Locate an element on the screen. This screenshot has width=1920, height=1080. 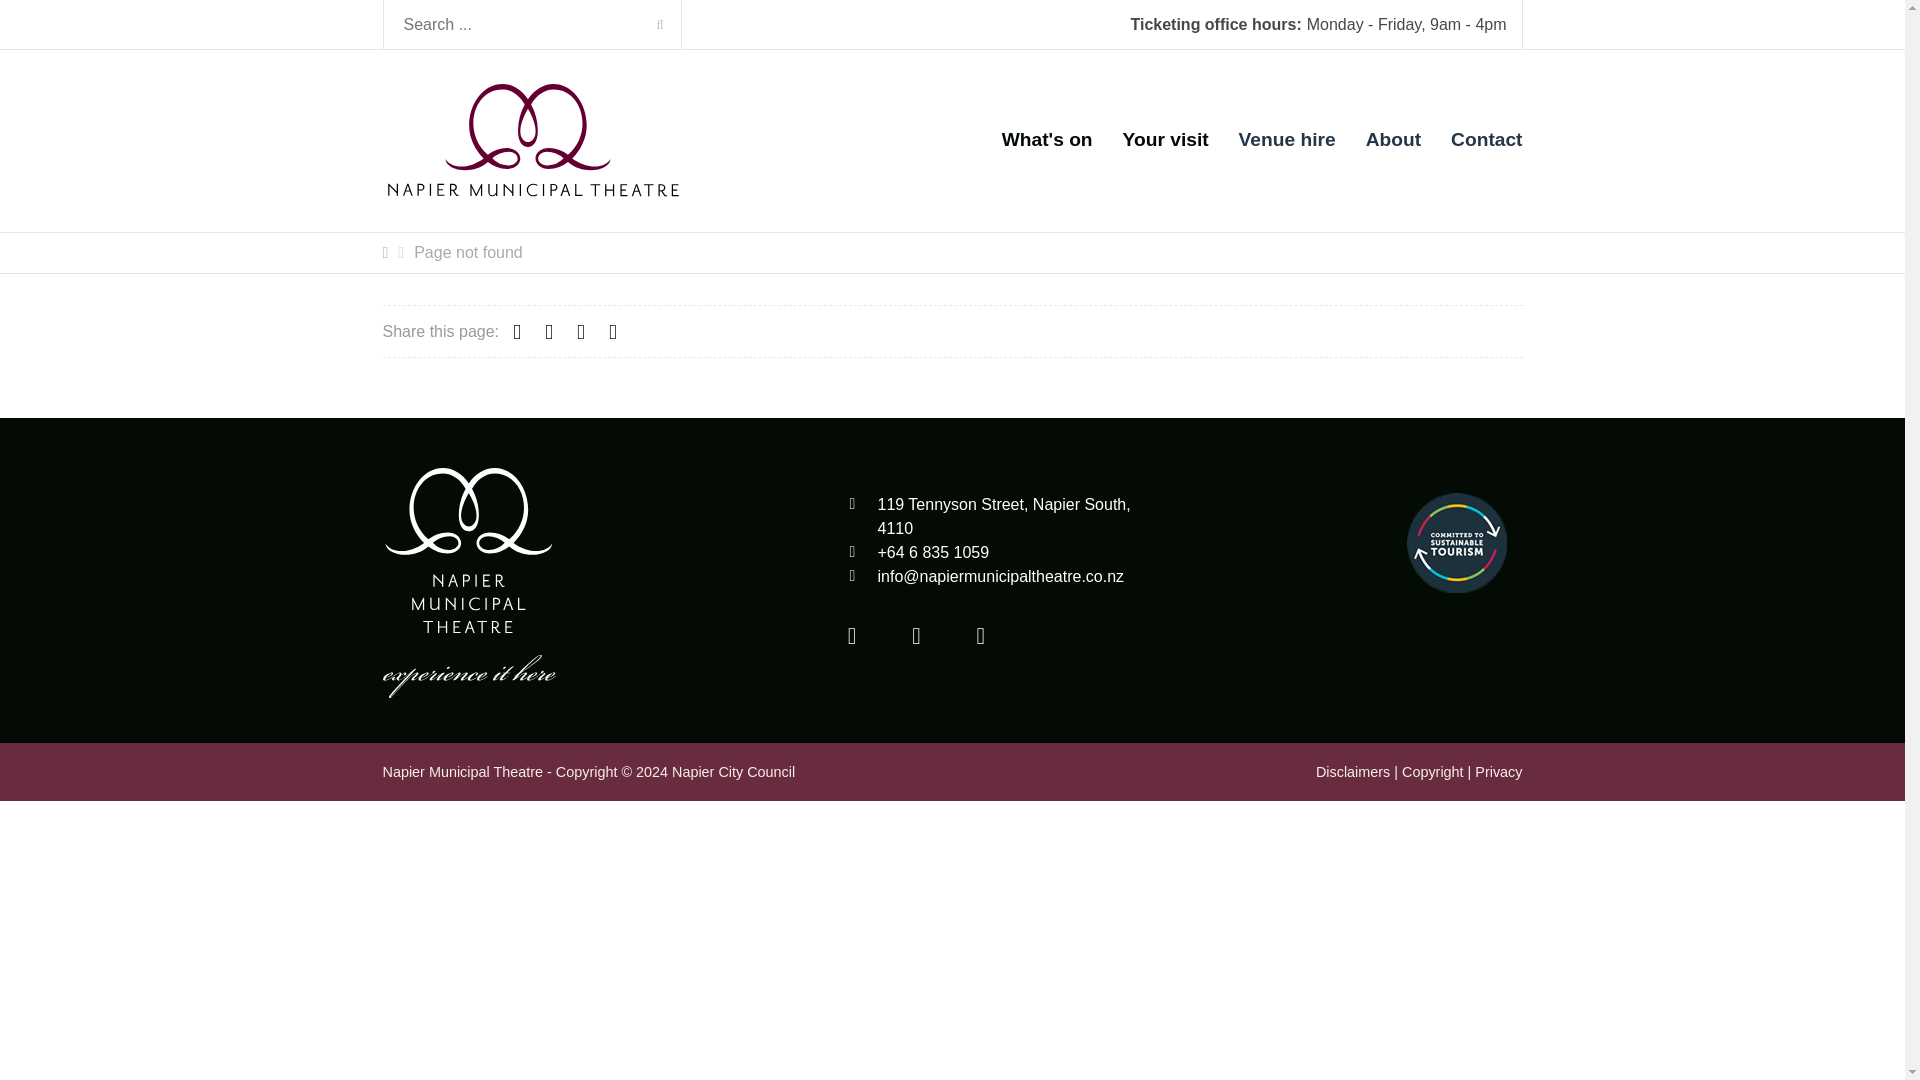
119 Tennyson Street, Napier South, 4110 is located at coordinates (1004, 516).